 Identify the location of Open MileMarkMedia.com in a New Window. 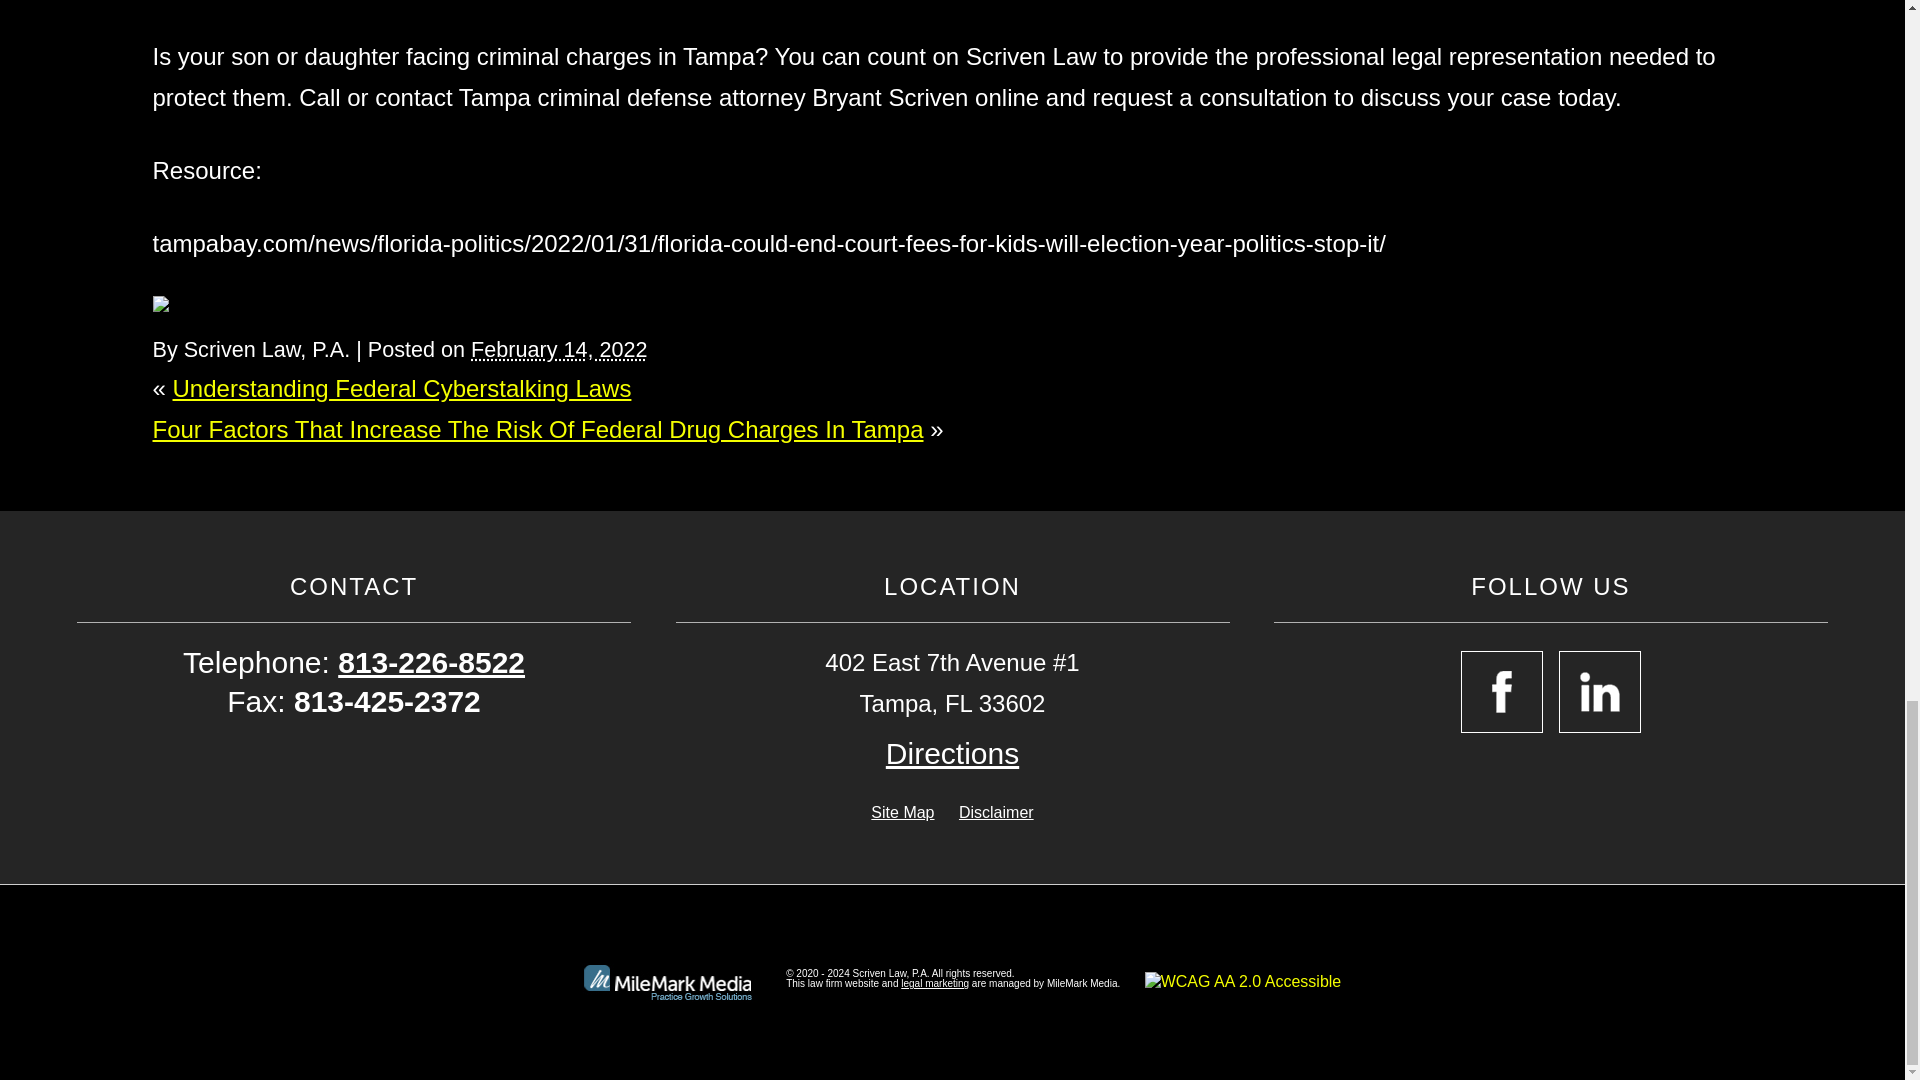
(934, 984).